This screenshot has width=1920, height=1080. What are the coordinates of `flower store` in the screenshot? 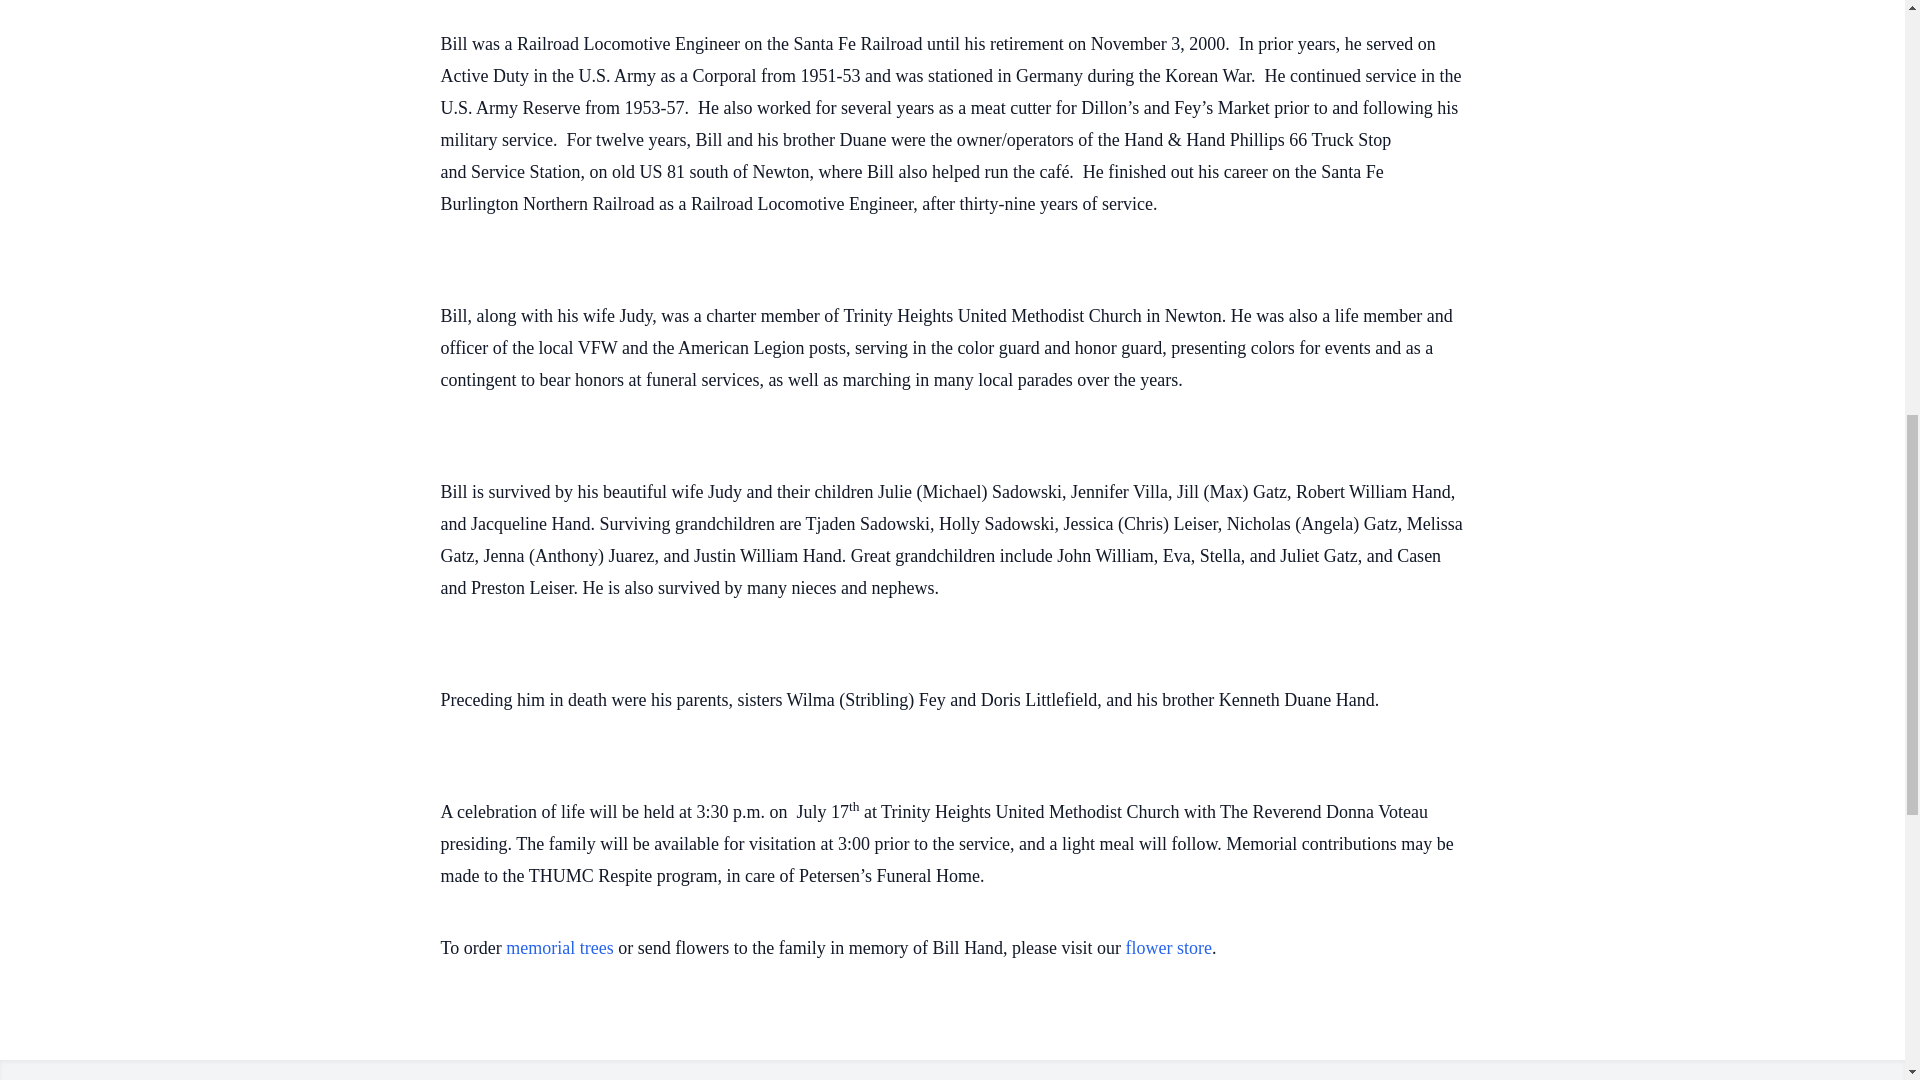 It's located at (1168, 948).